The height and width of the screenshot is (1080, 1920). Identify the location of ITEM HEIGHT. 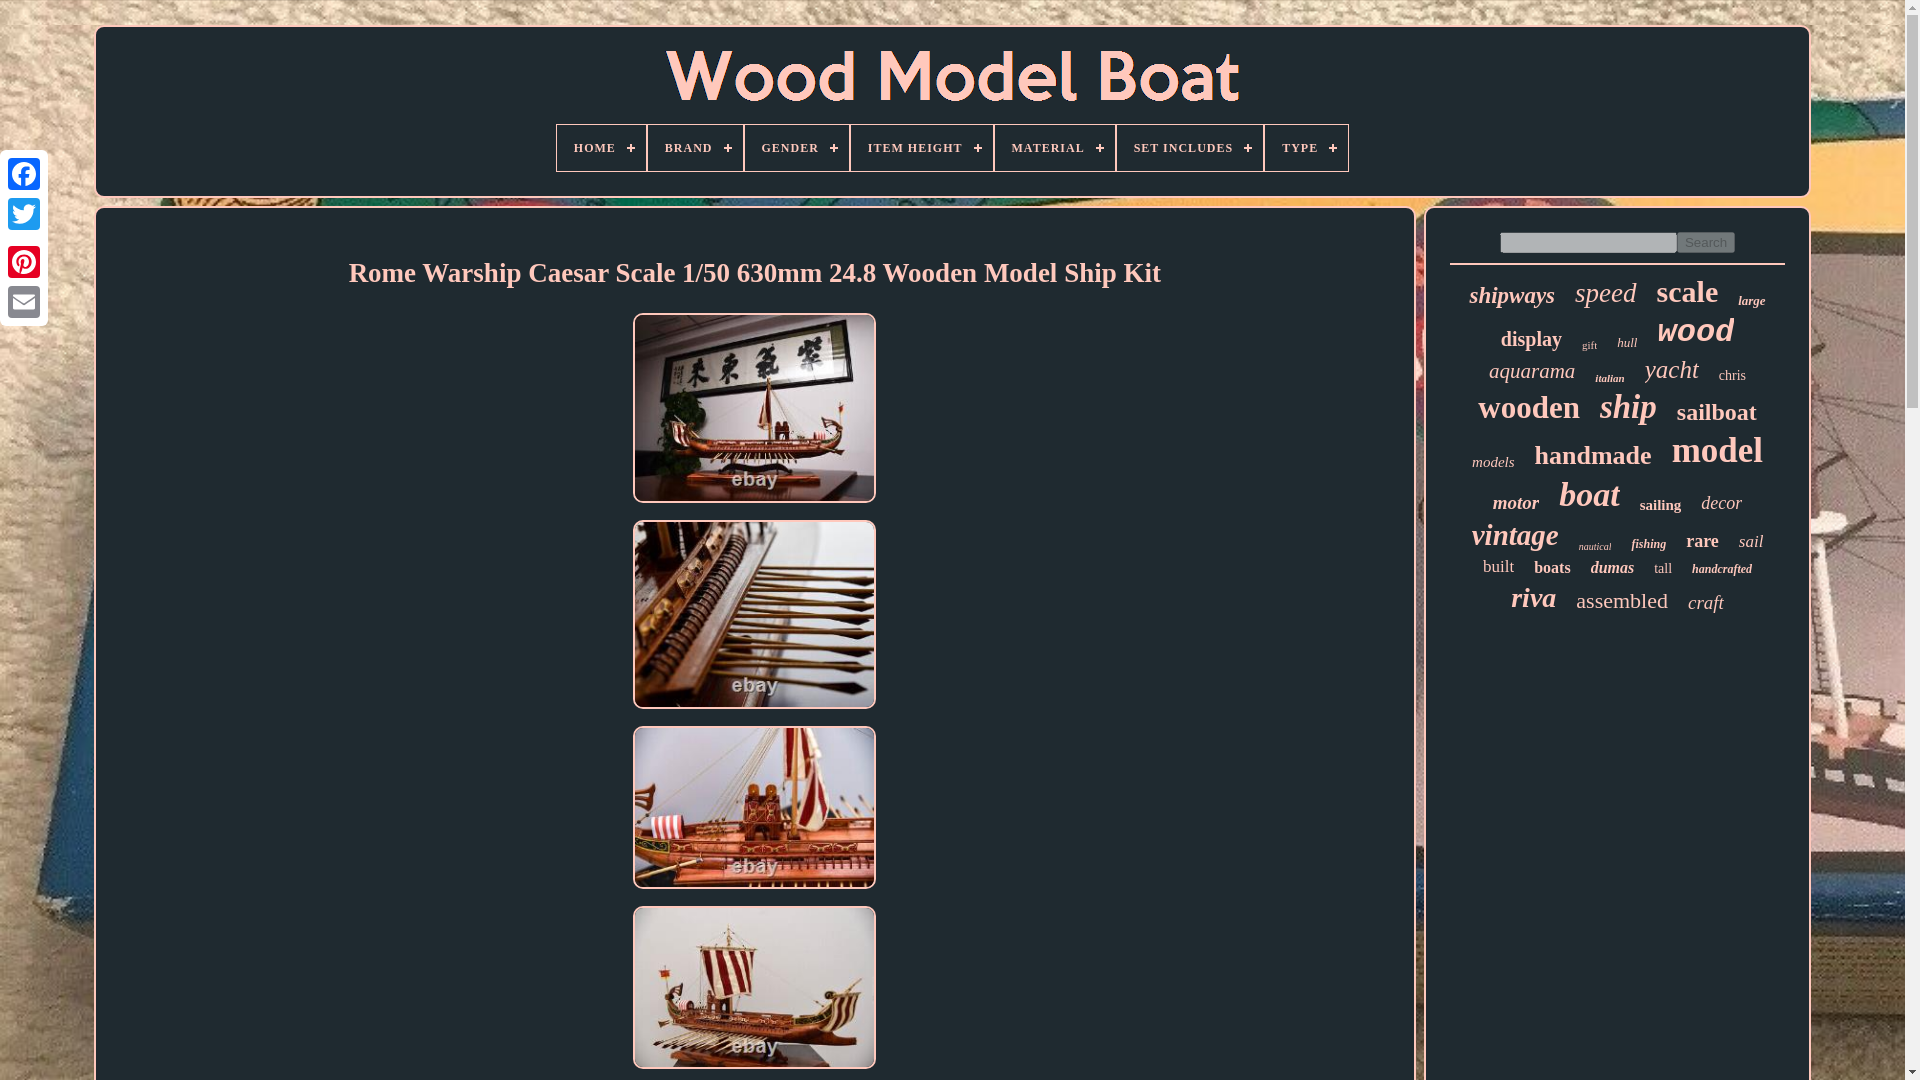
(921, 148).